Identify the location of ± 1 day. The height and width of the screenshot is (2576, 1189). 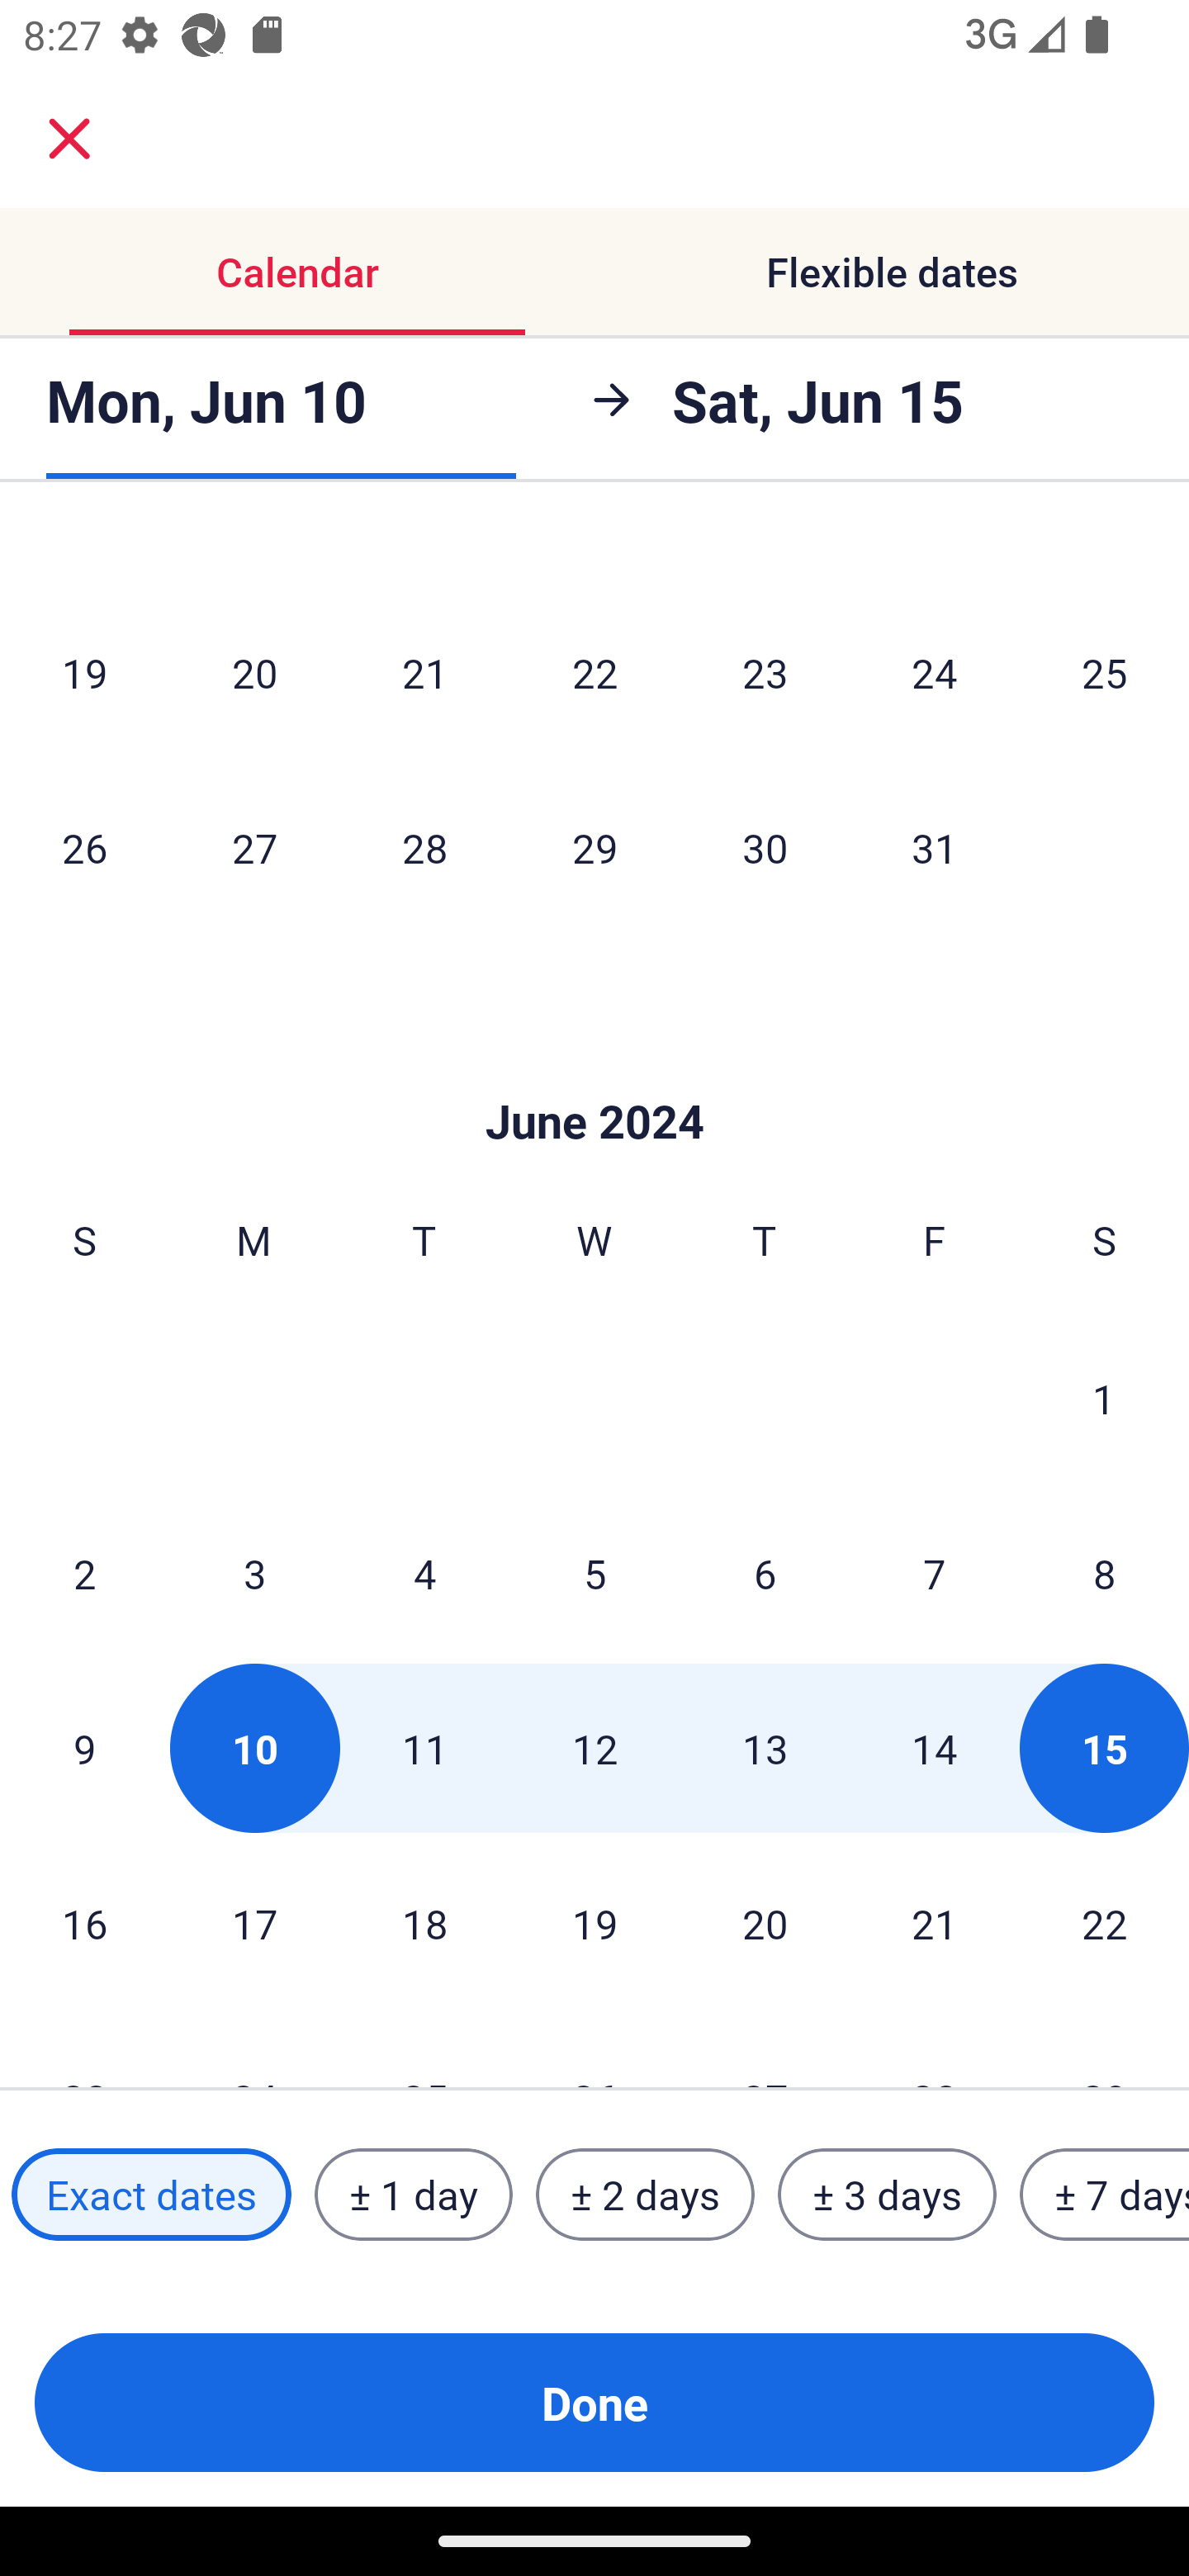
(413, 2195).